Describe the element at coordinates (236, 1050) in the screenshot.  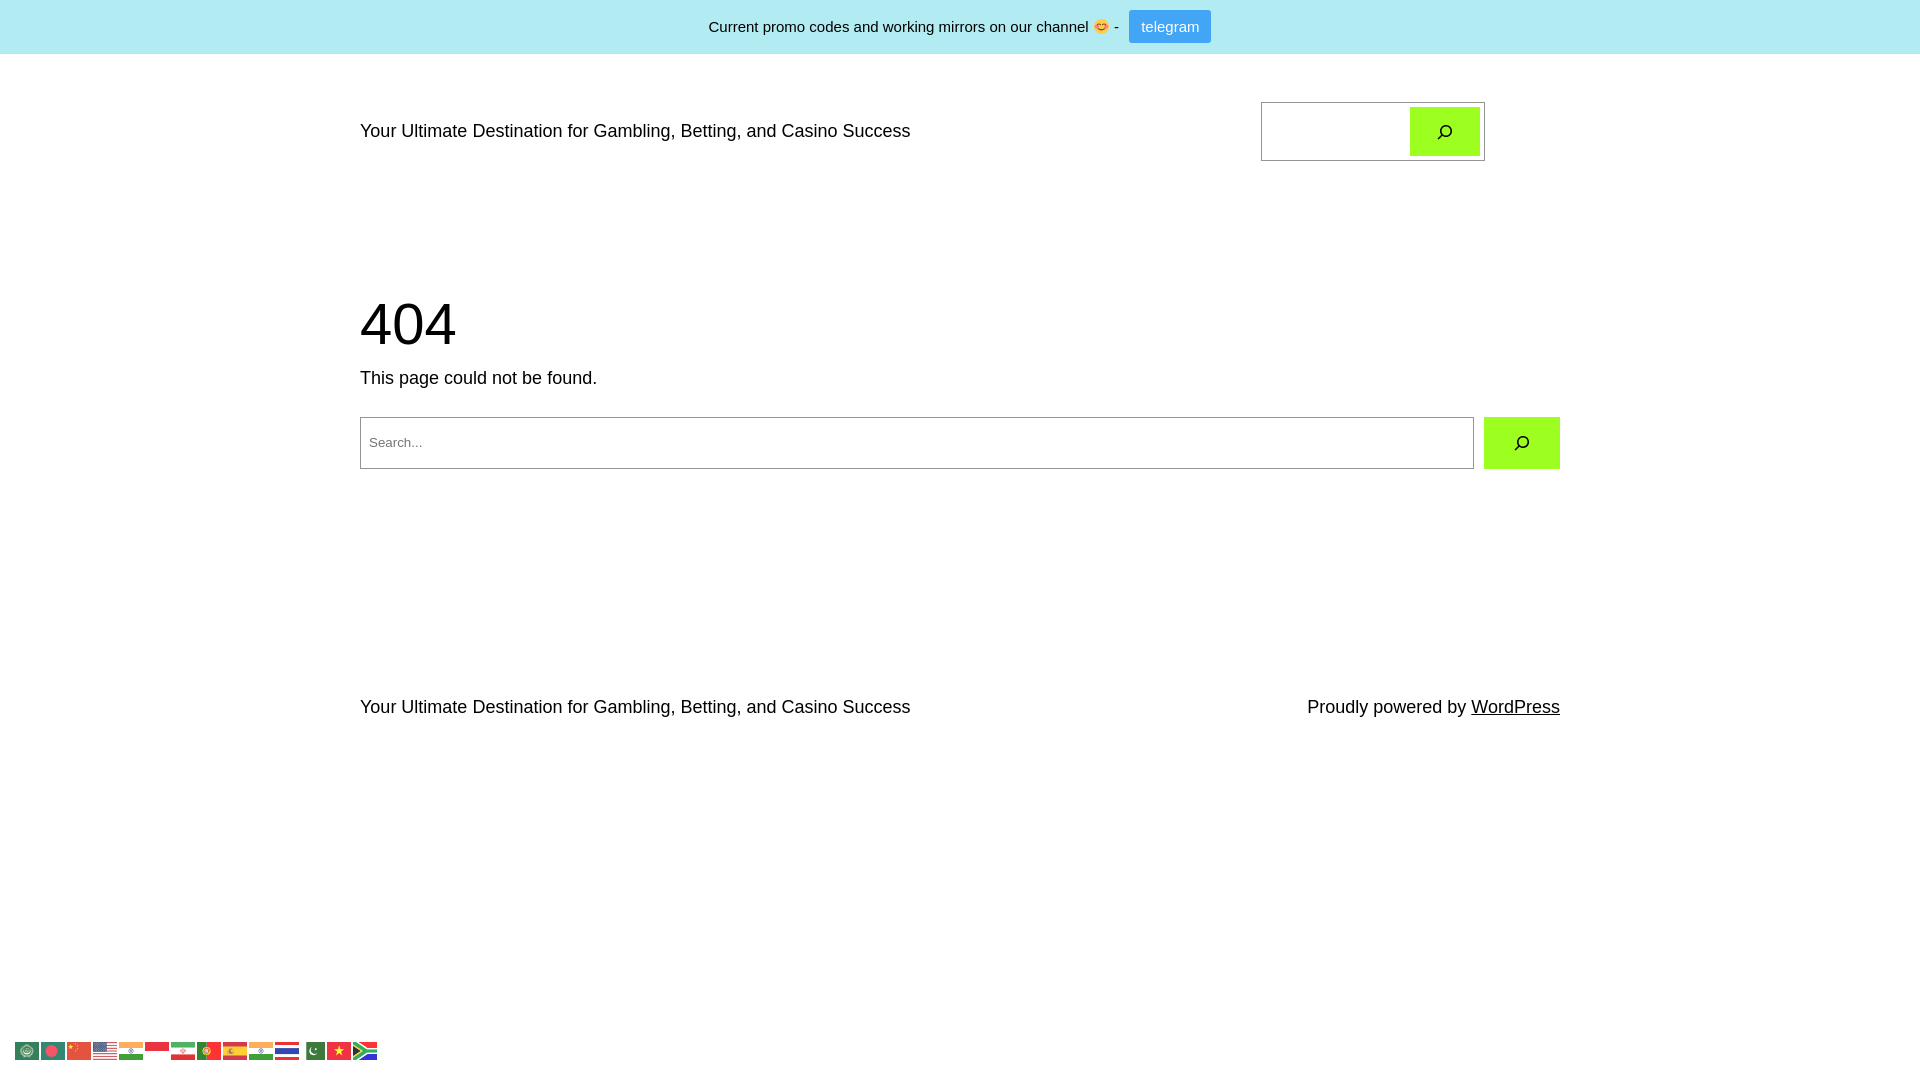
I see `Spanish` at that location.